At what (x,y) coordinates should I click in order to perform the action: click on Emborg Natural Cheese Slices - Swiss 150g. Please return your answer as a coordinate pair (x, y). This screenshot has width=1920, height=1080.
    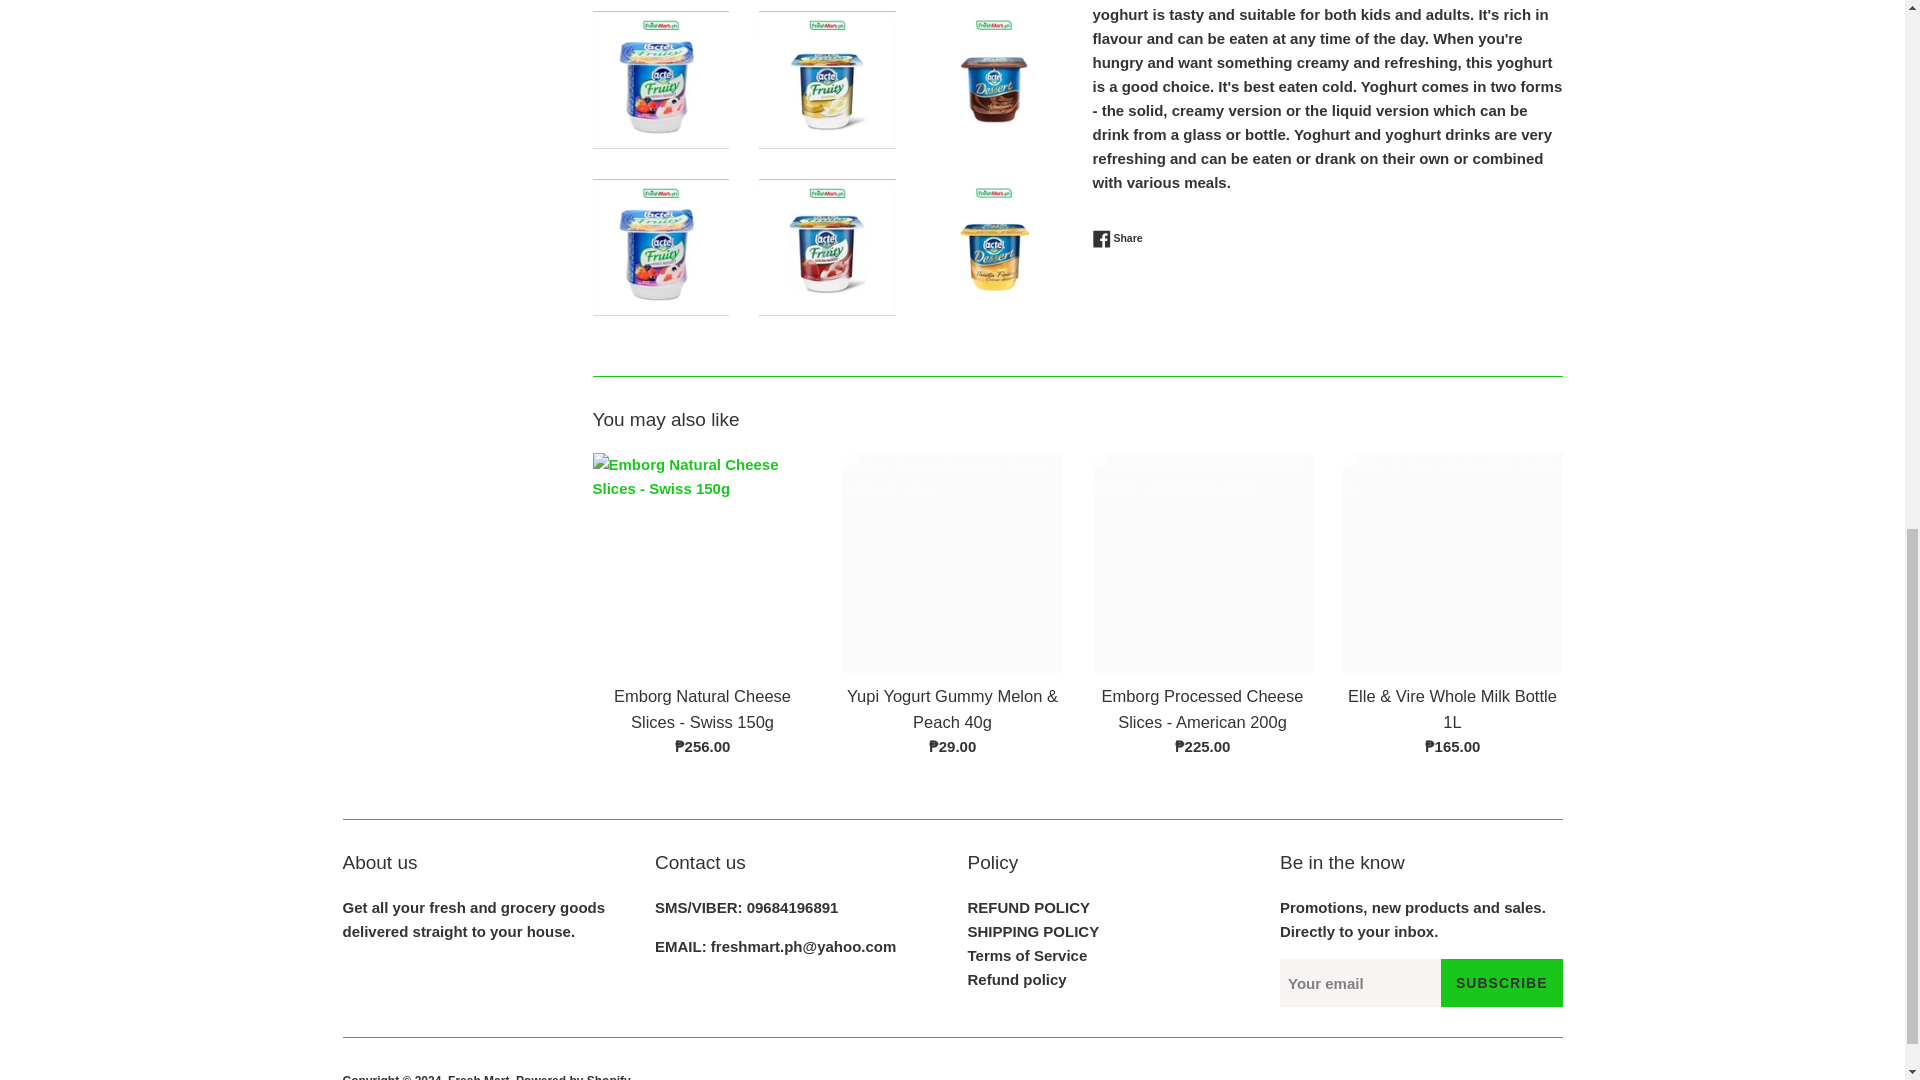
    Looking at the image, I should click on (702, 562).